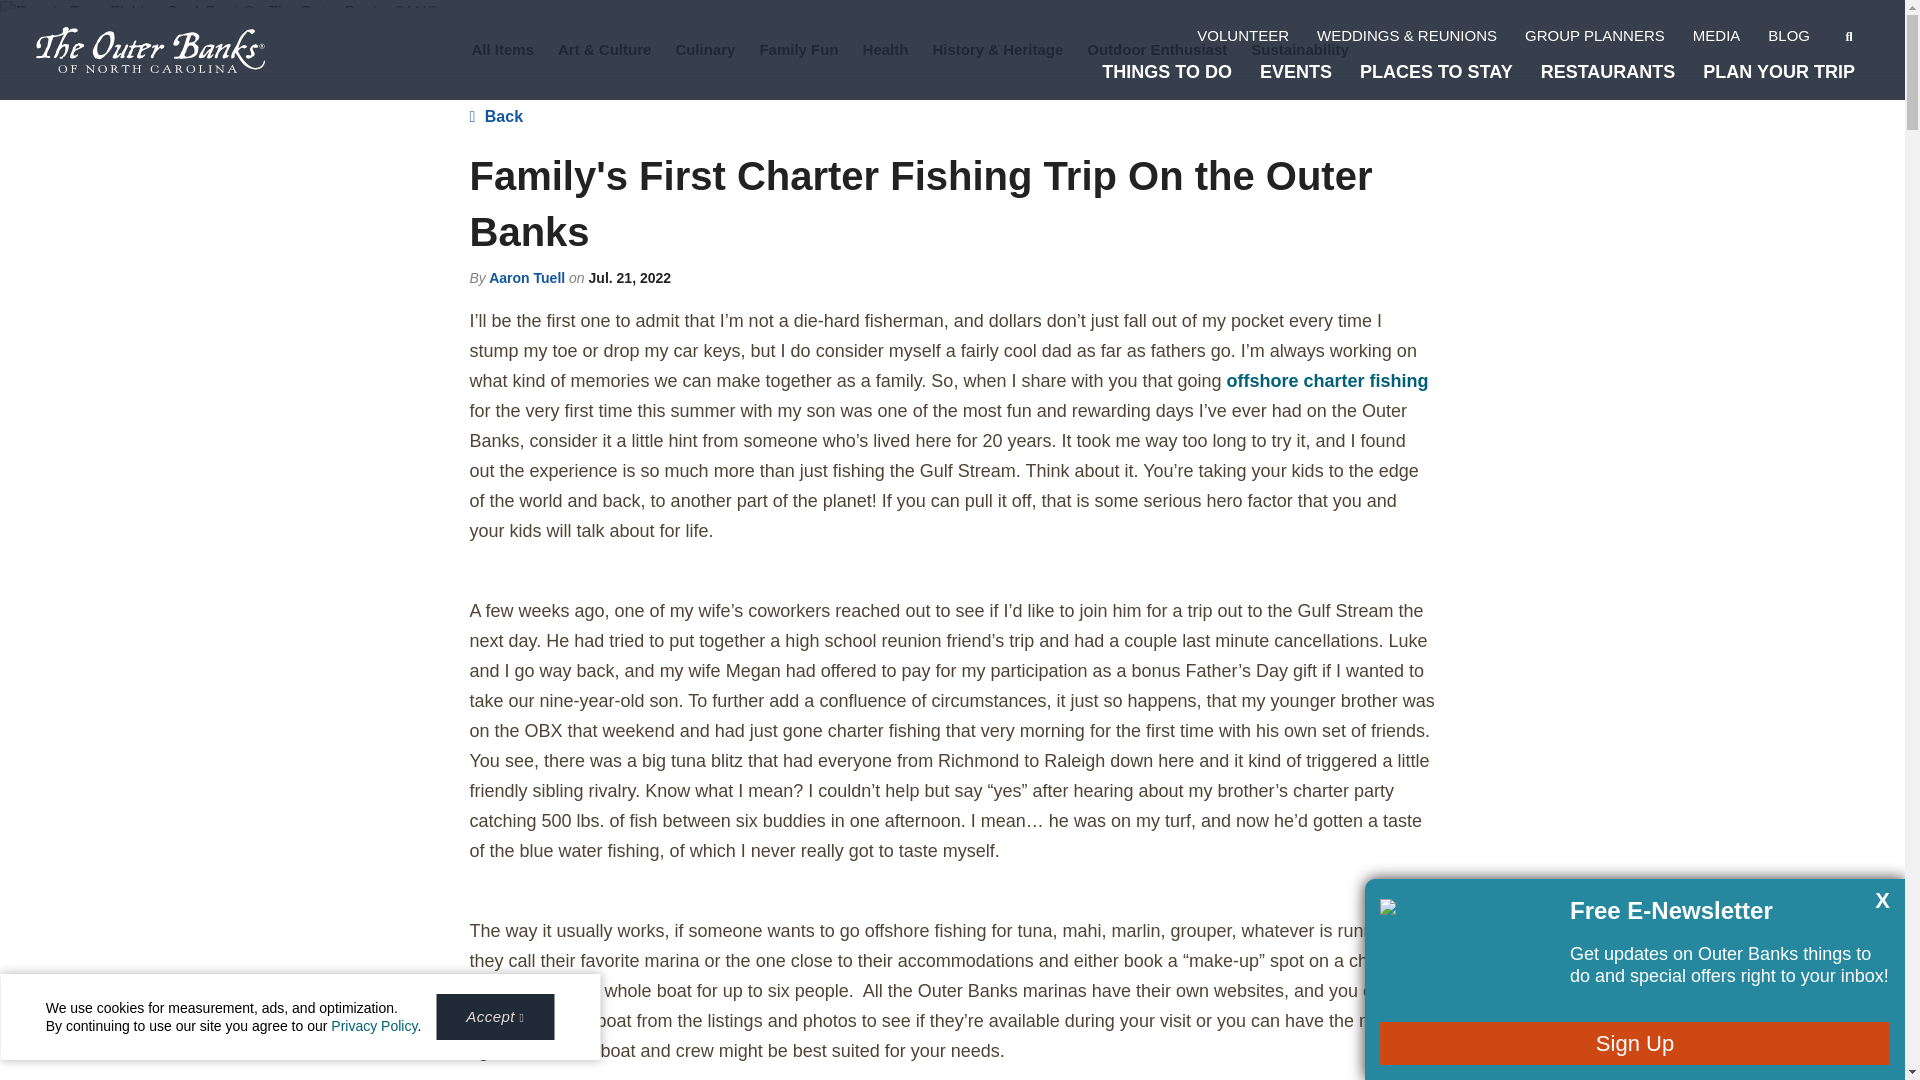 This screenshot has height=1080, width=1920. Describe the element at coordinates (1778, 36) in the screenshot. I see `BLOG` at that location.